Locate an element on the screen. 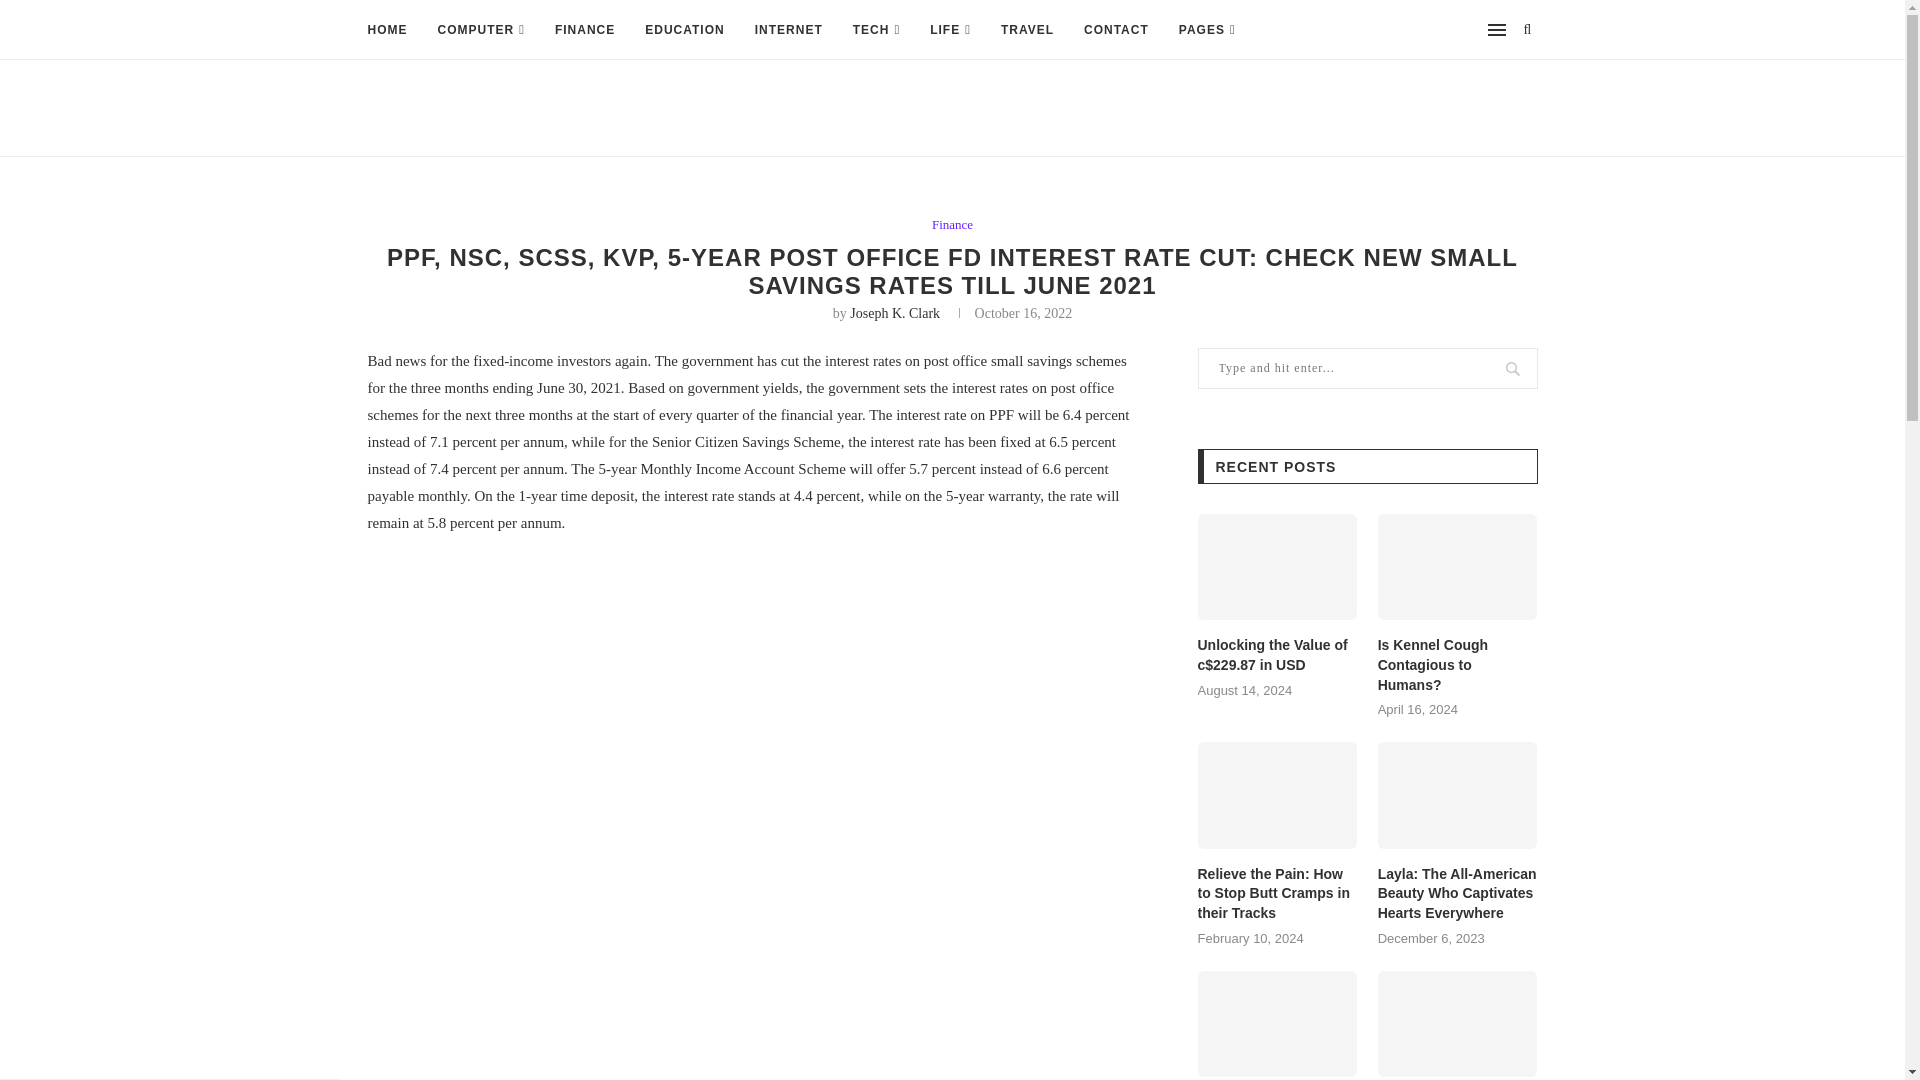 The height and width of the screenshot is (1080, 1920). FINANCE is located at coordinates (584, 30).